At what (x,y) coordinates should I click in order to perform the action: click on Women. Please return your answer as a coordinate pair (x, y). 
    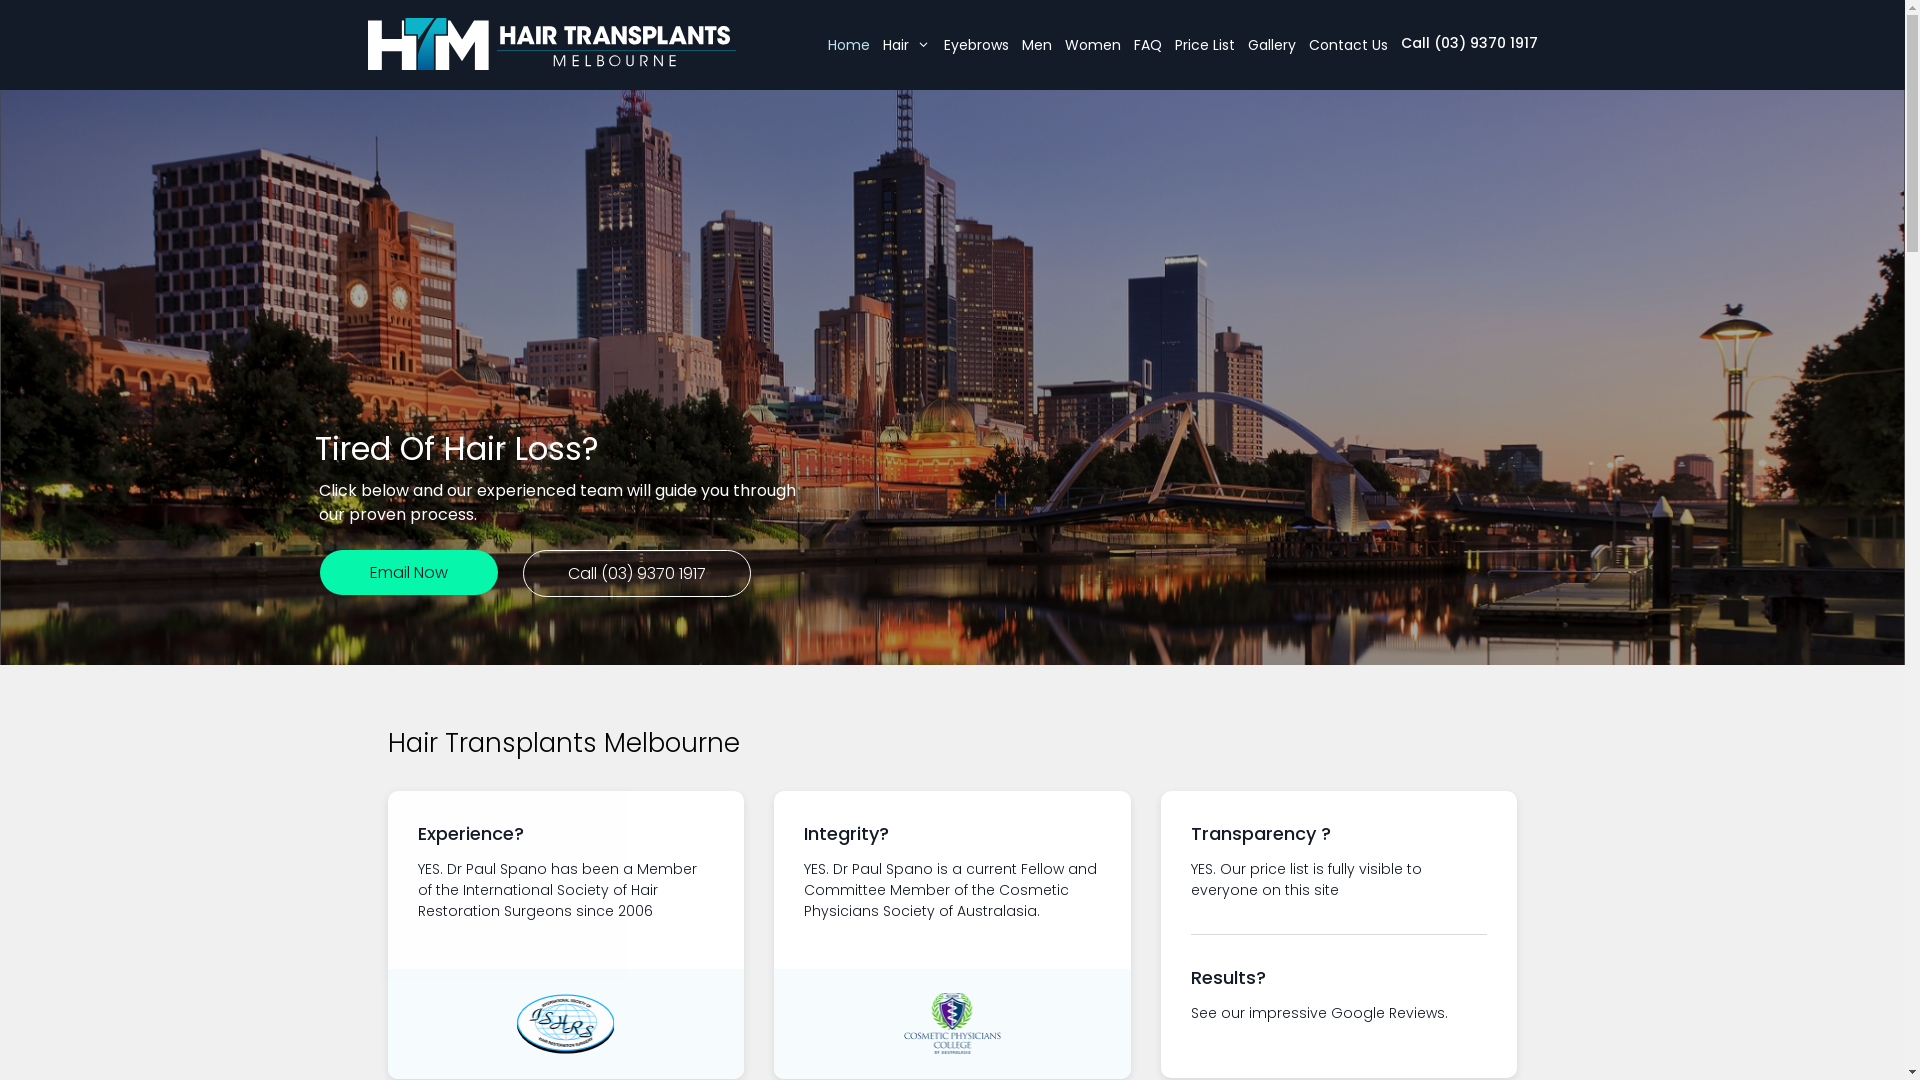
    Looking at the image, I should click on (1092, 45).